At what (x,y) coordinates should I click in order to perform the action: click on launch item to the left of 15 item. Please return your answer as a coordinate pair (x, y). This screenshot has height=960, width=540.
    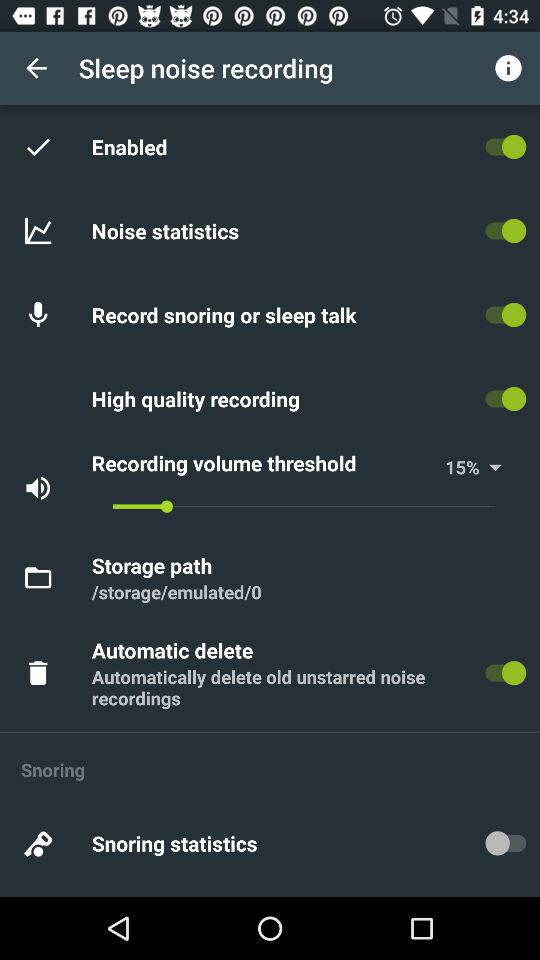
    Looking at the image, I should click on (265, 462).